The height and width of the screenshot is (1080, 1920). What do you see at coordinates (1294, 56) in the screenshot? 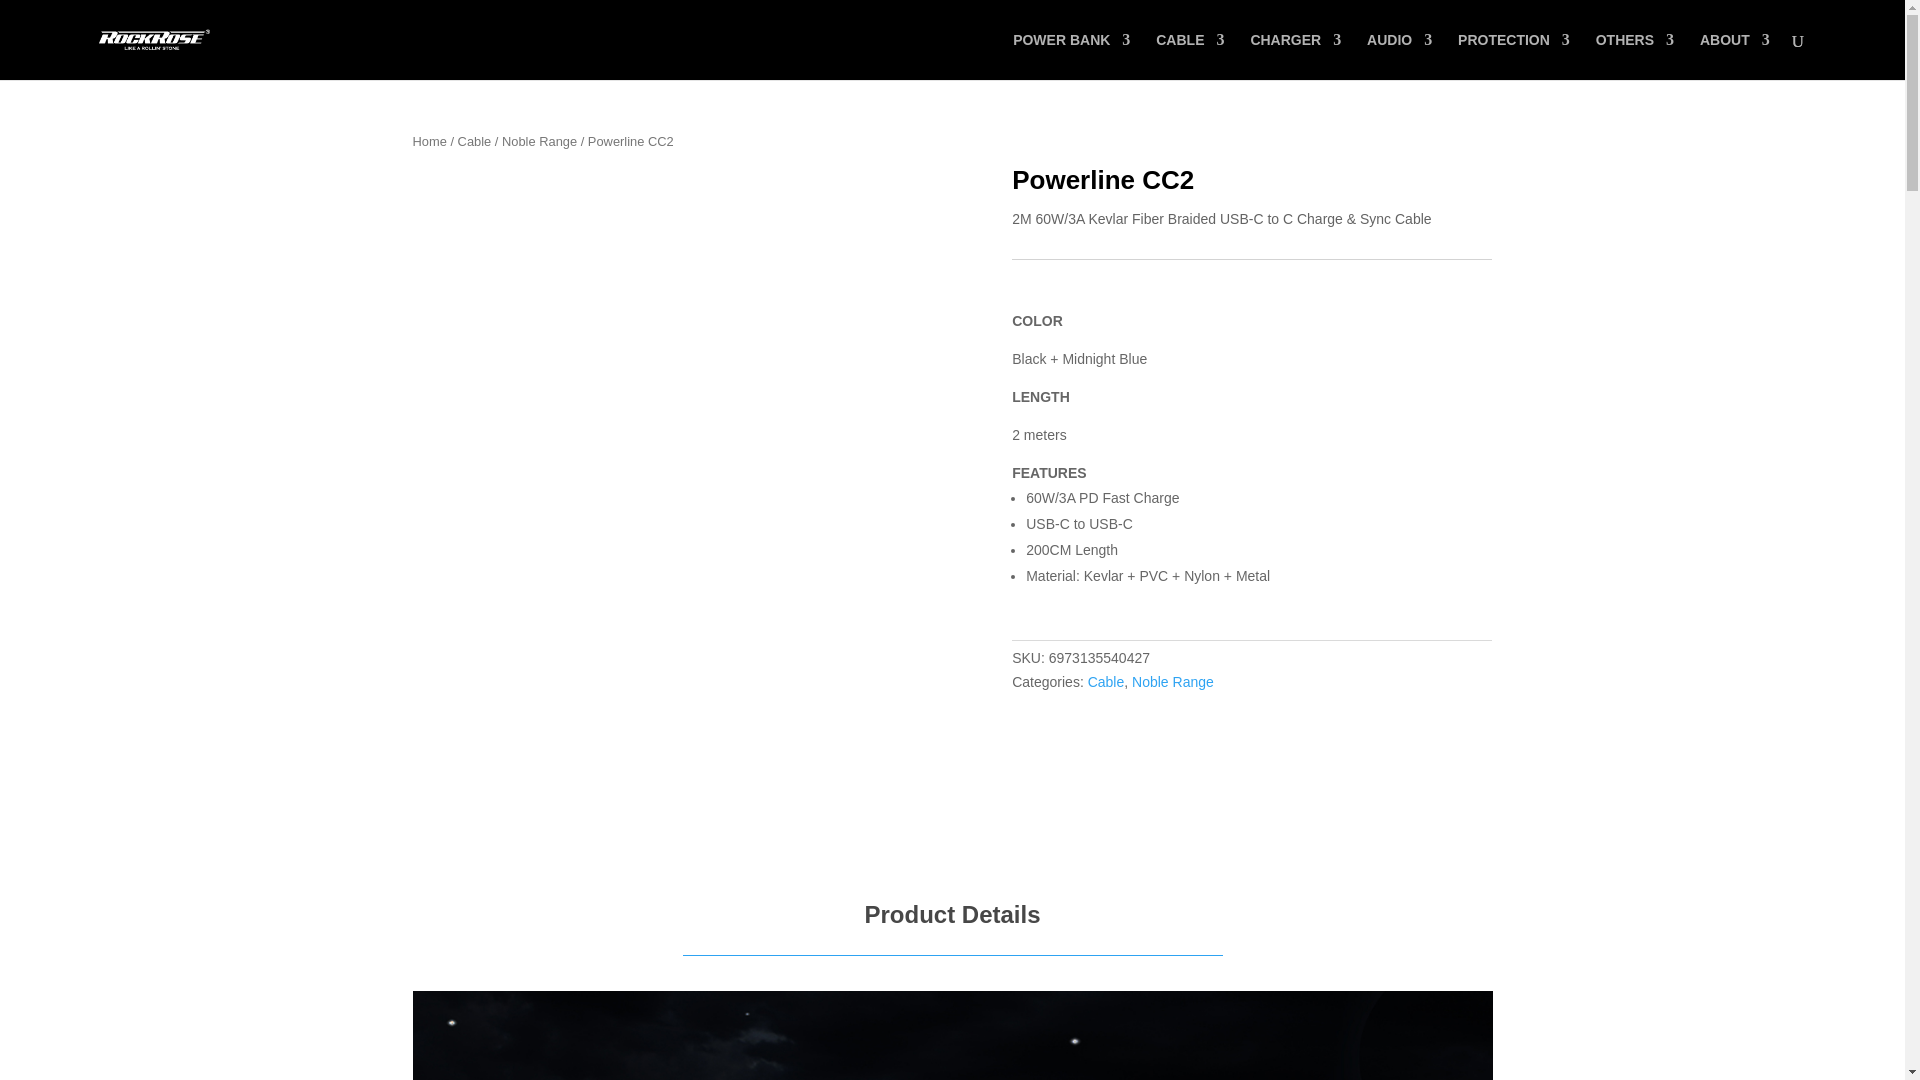
I see `CHARGER` at bounding box center [1294, 56].